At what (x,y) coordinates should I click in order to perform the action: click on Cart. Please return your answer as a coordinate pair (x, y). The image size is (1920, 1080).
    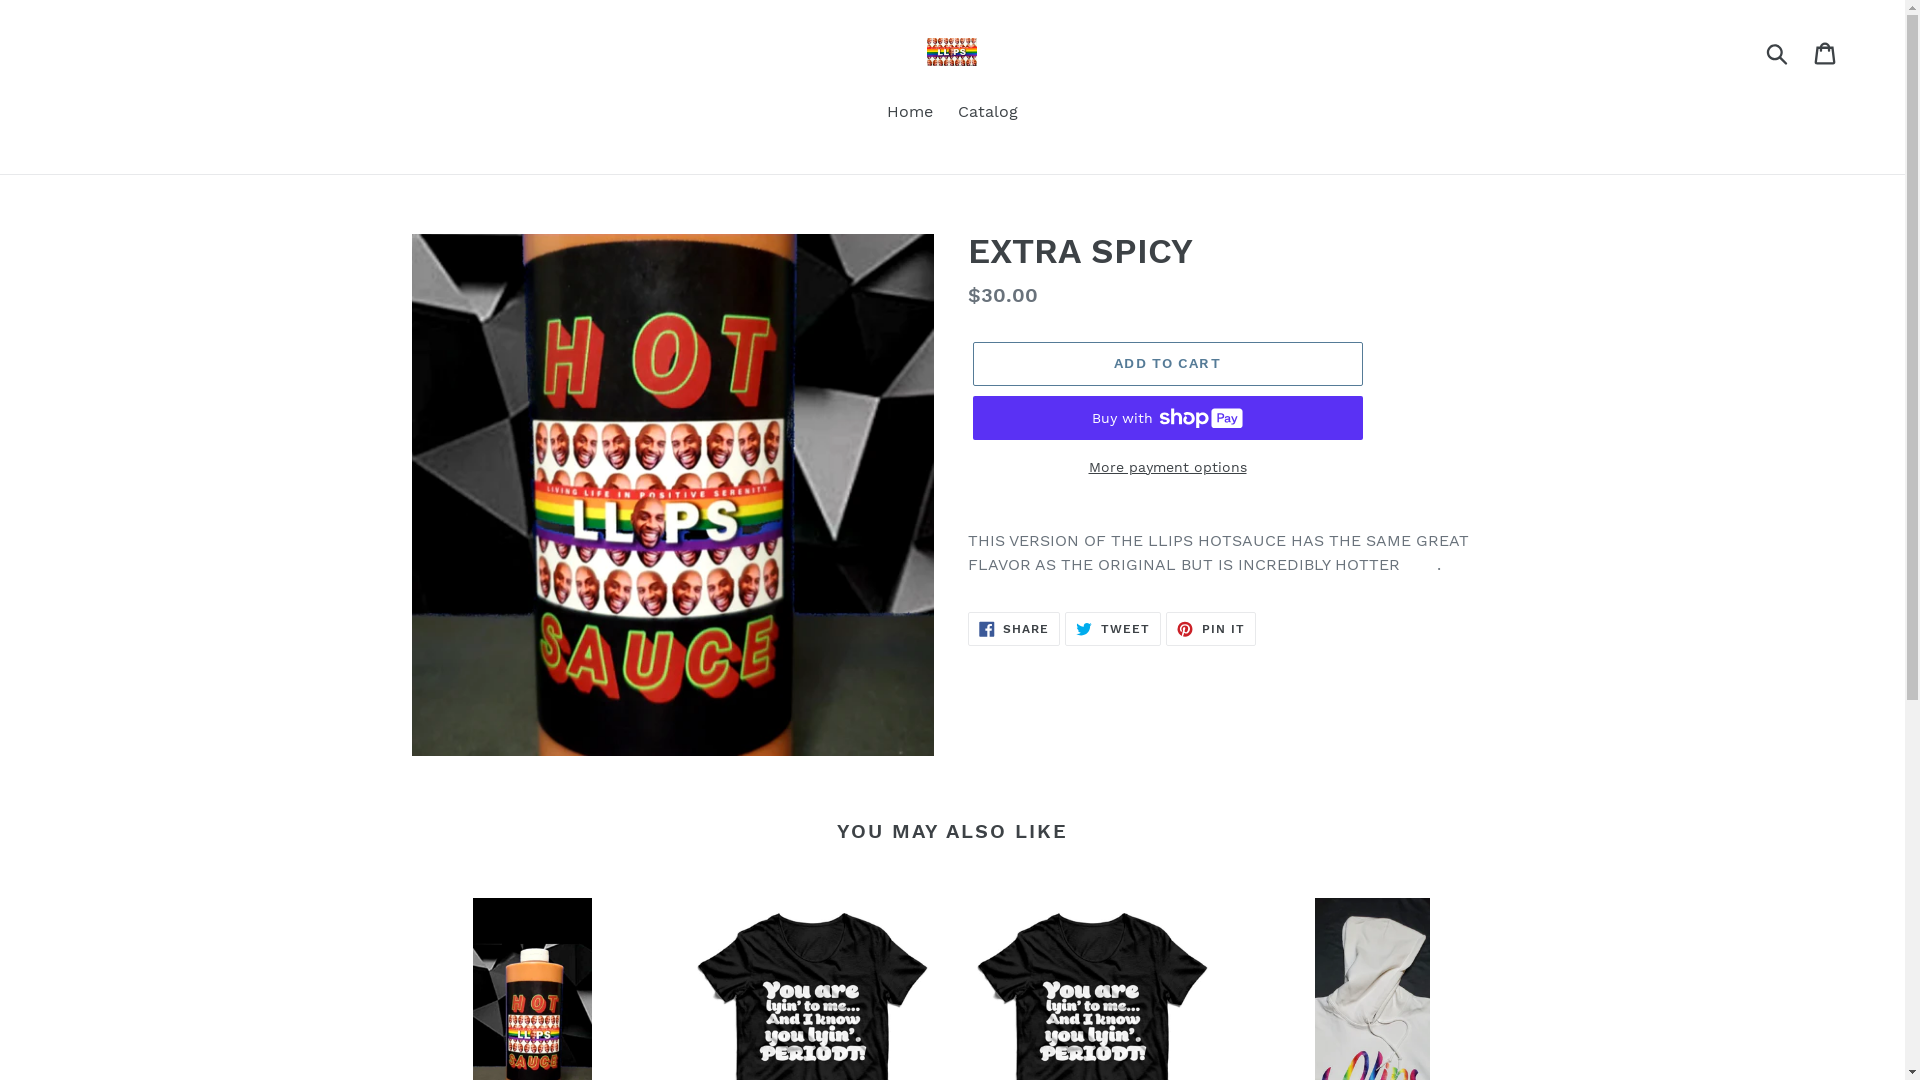
    Looking at the image, I should click on (1826, 52).